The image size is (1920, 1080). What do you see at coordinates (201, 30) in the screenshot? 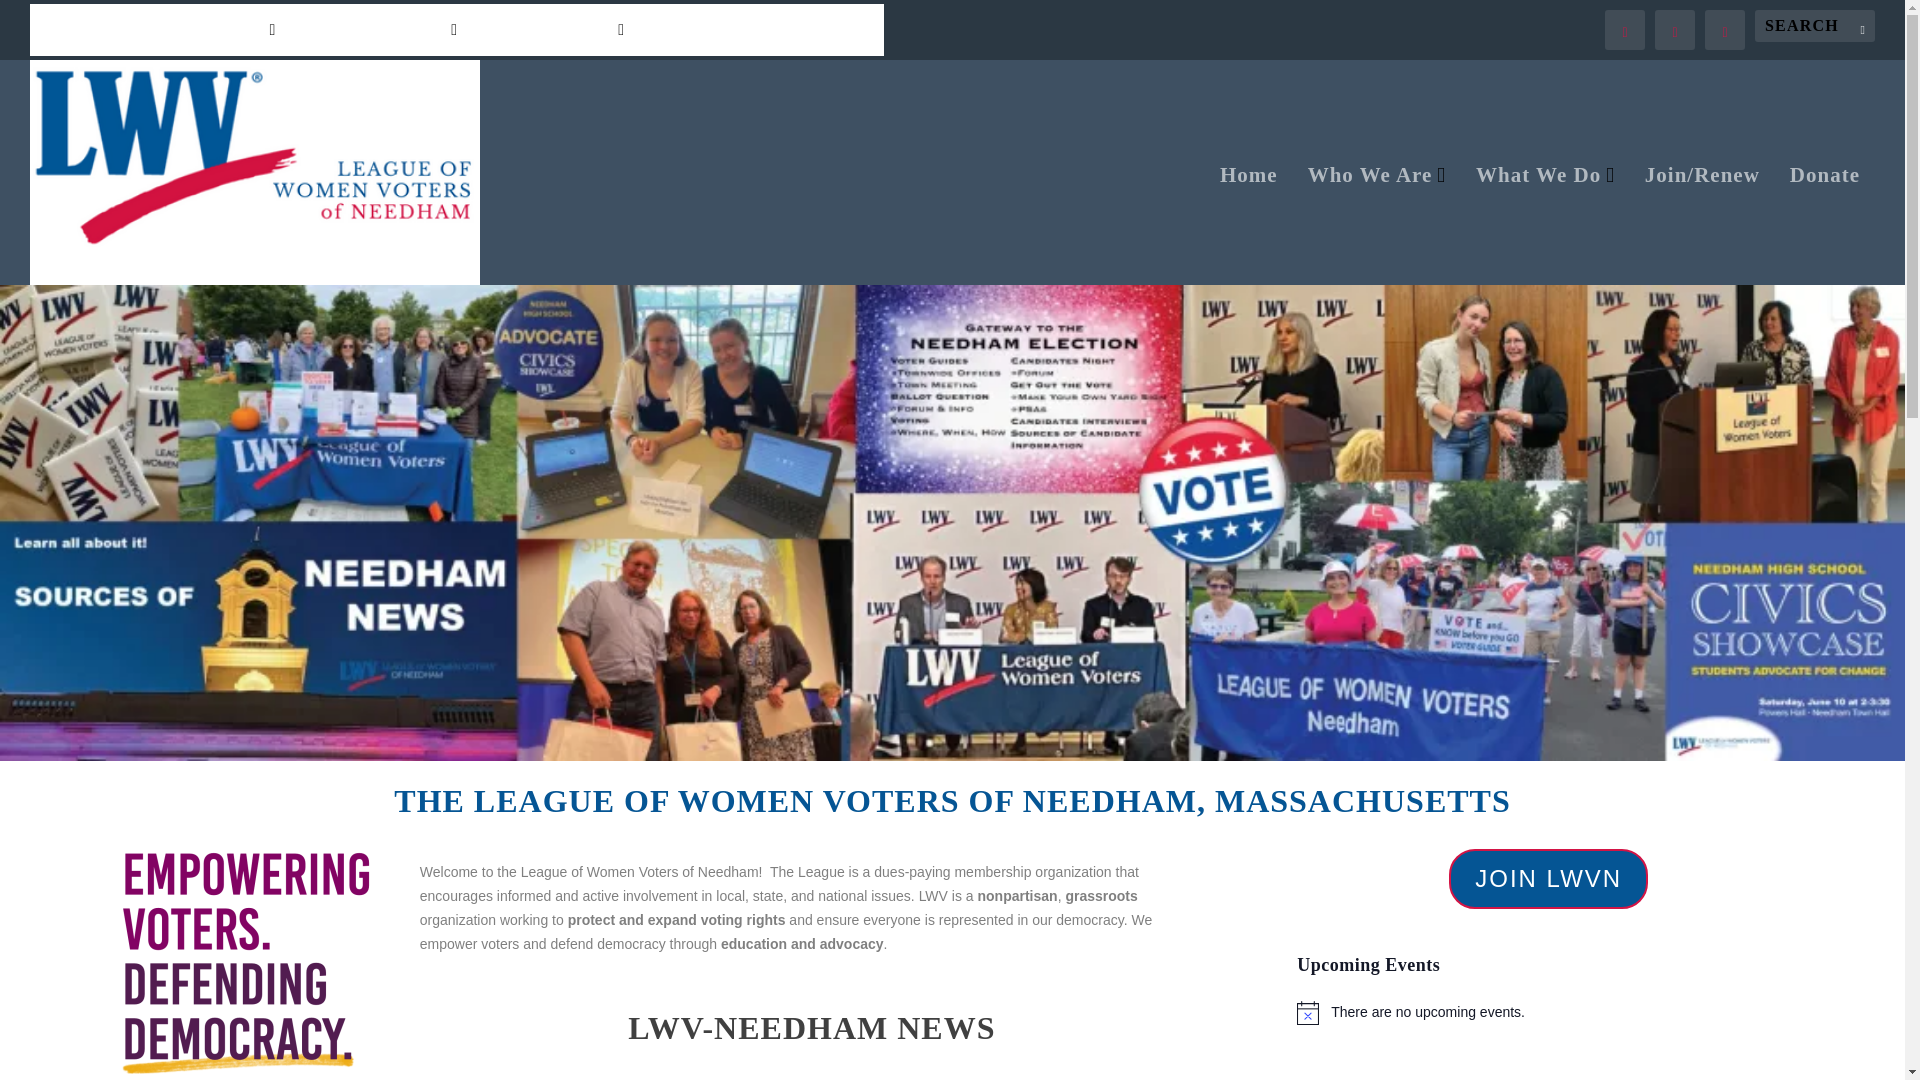
I see `Your Government` at bounding box center [201, 30].